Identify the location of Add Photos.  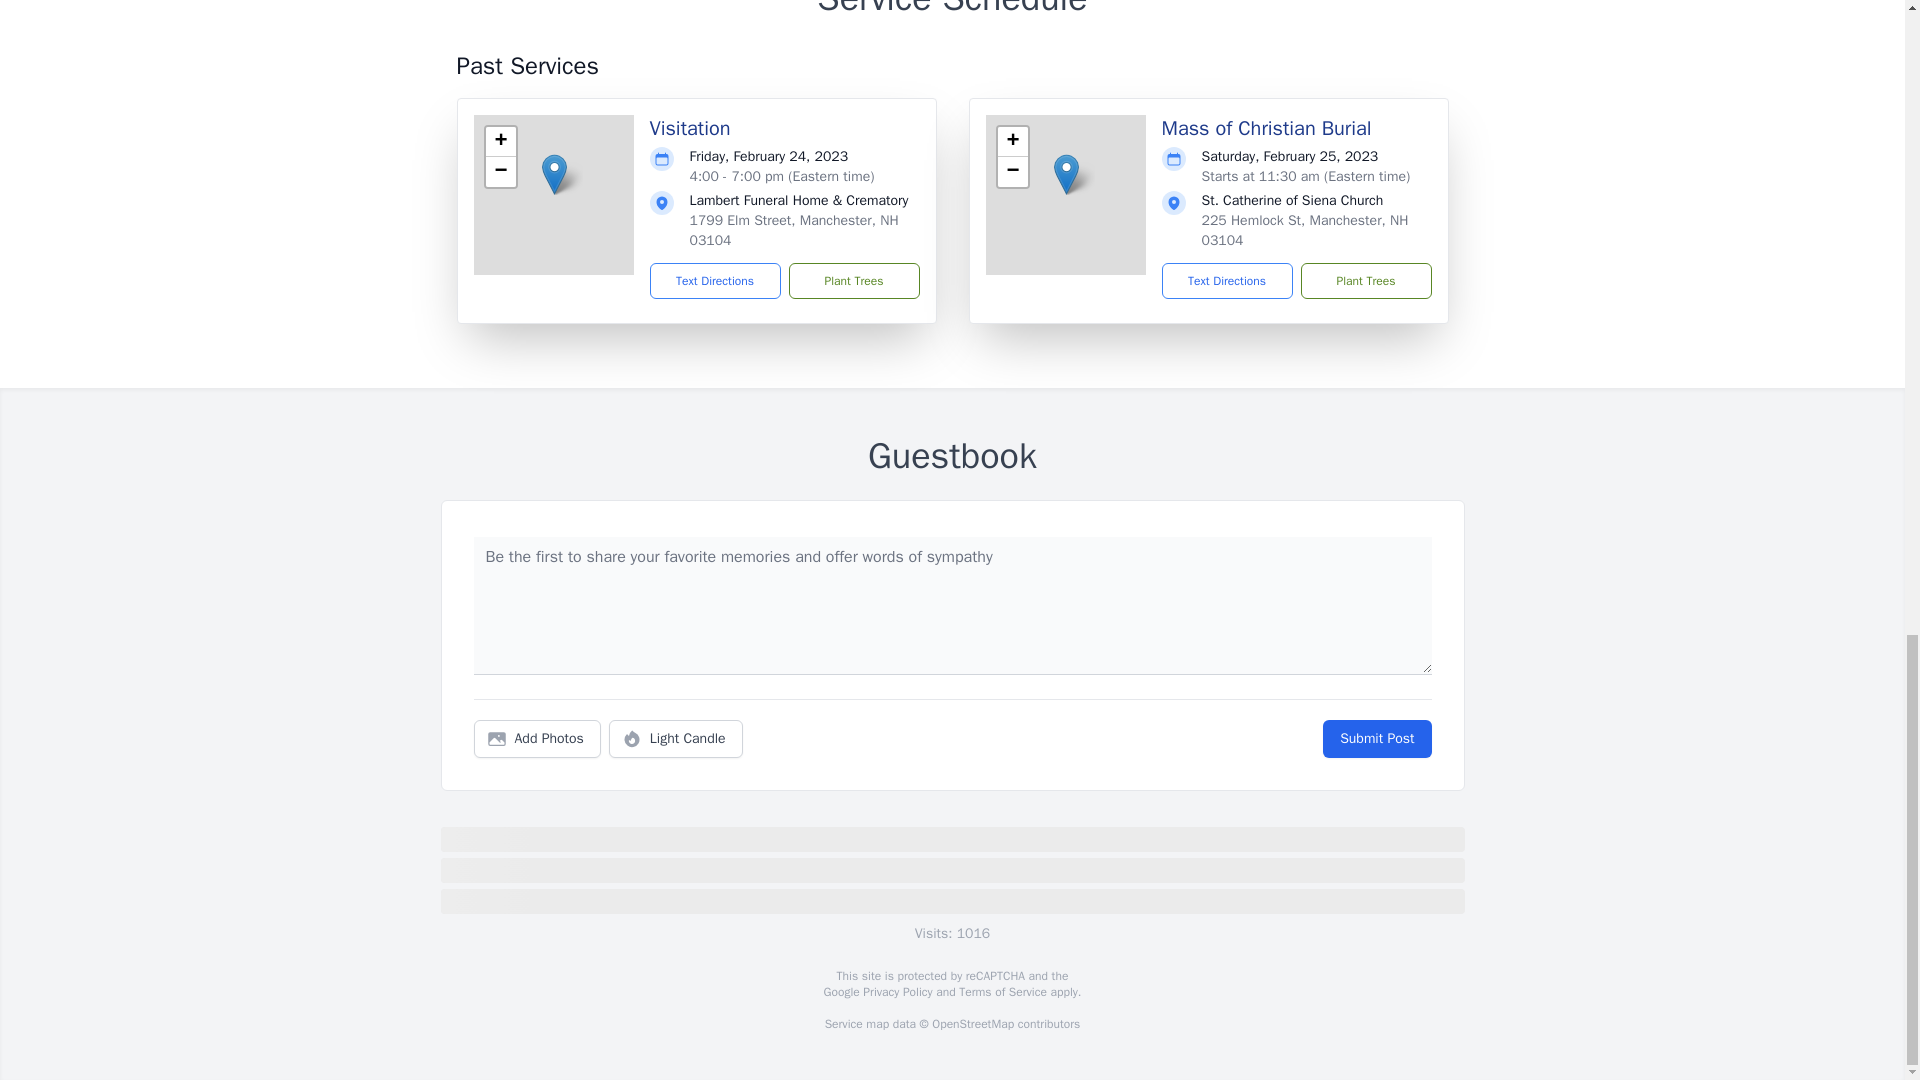
(537, 739).